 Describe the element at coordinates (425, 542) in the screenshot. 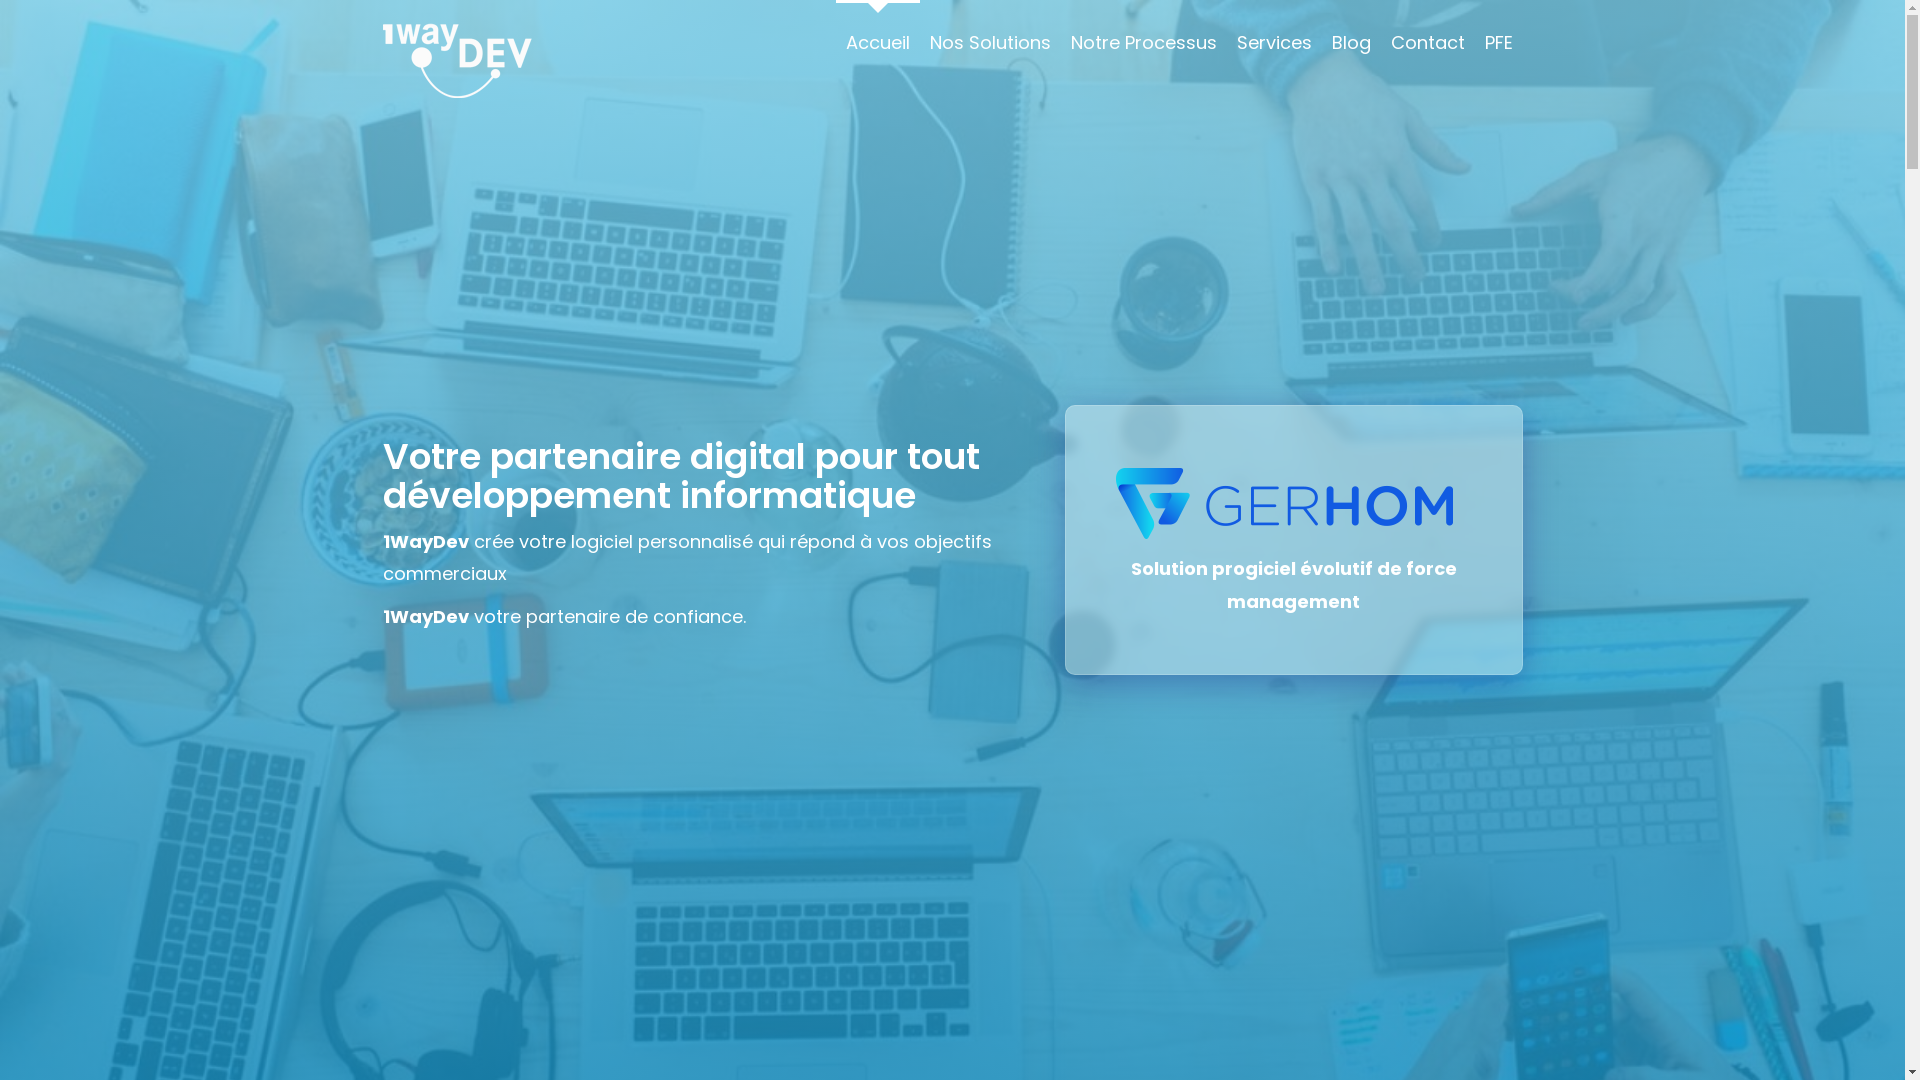

I see `1WayDev` at that location.